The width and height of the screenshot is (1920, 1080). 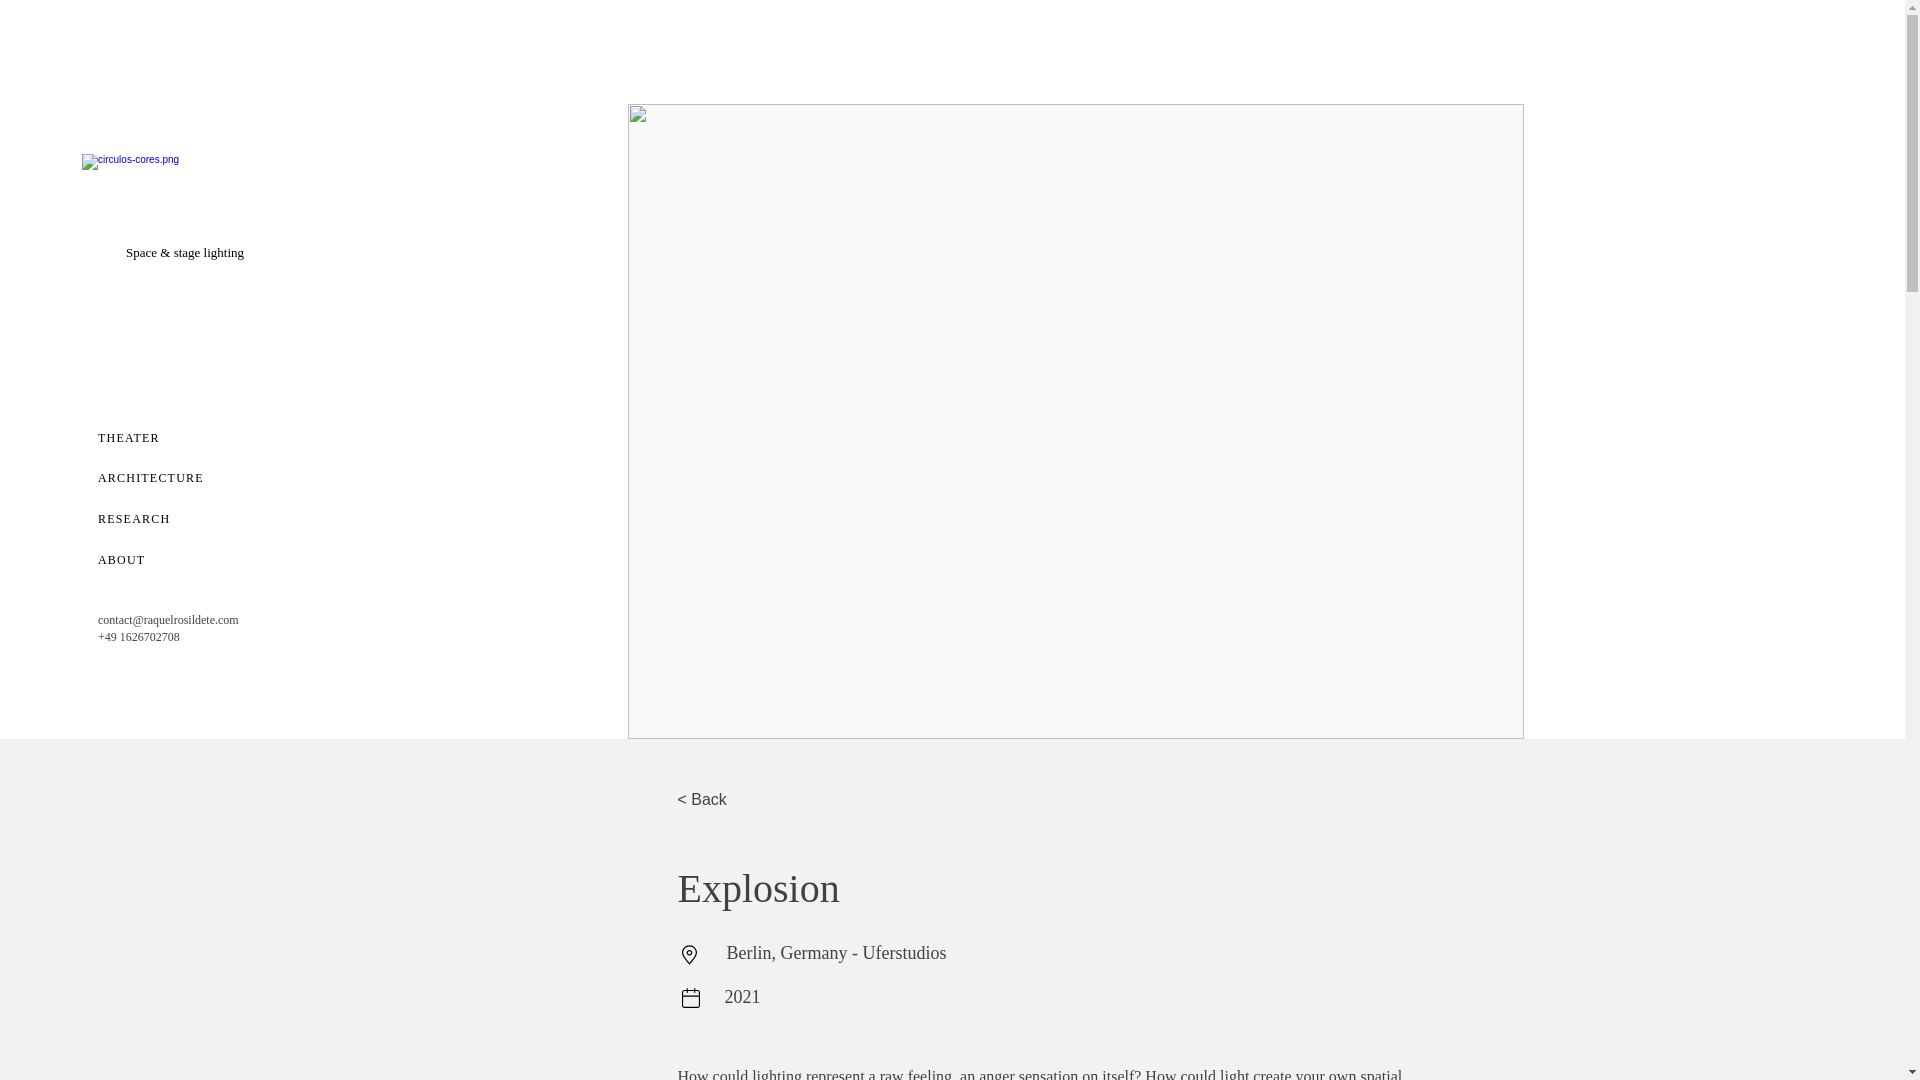 I want to click on THEATER, so click(x=140, y=437).